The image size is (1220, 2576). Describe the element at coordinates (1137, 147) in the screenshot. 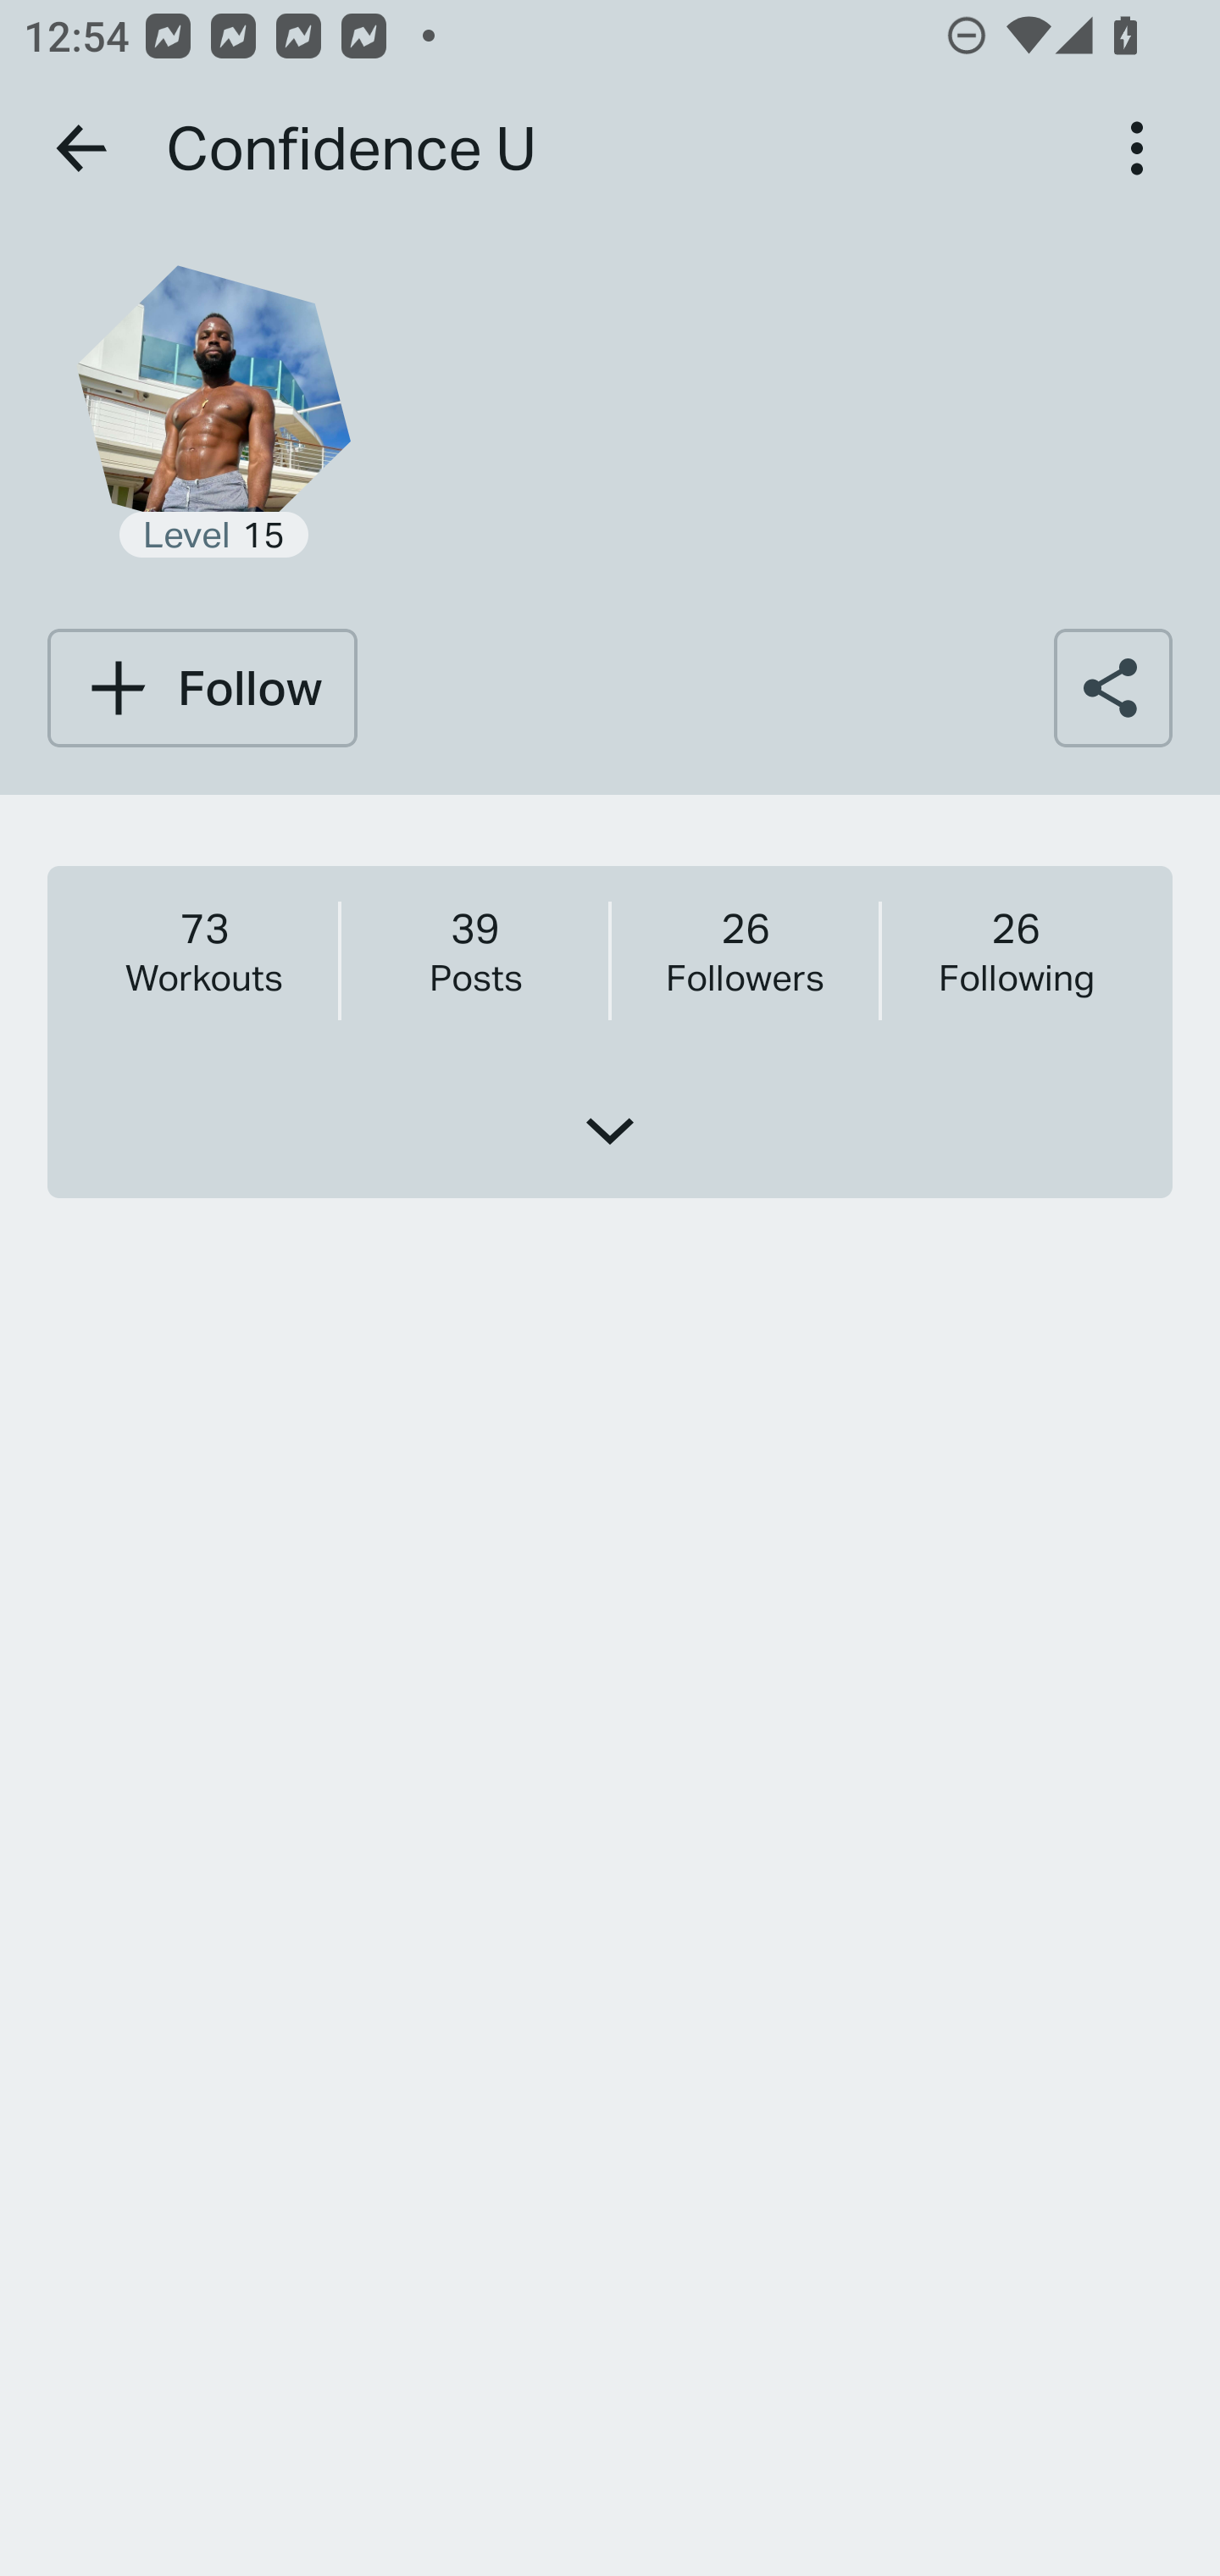

I see `Options` at that location.